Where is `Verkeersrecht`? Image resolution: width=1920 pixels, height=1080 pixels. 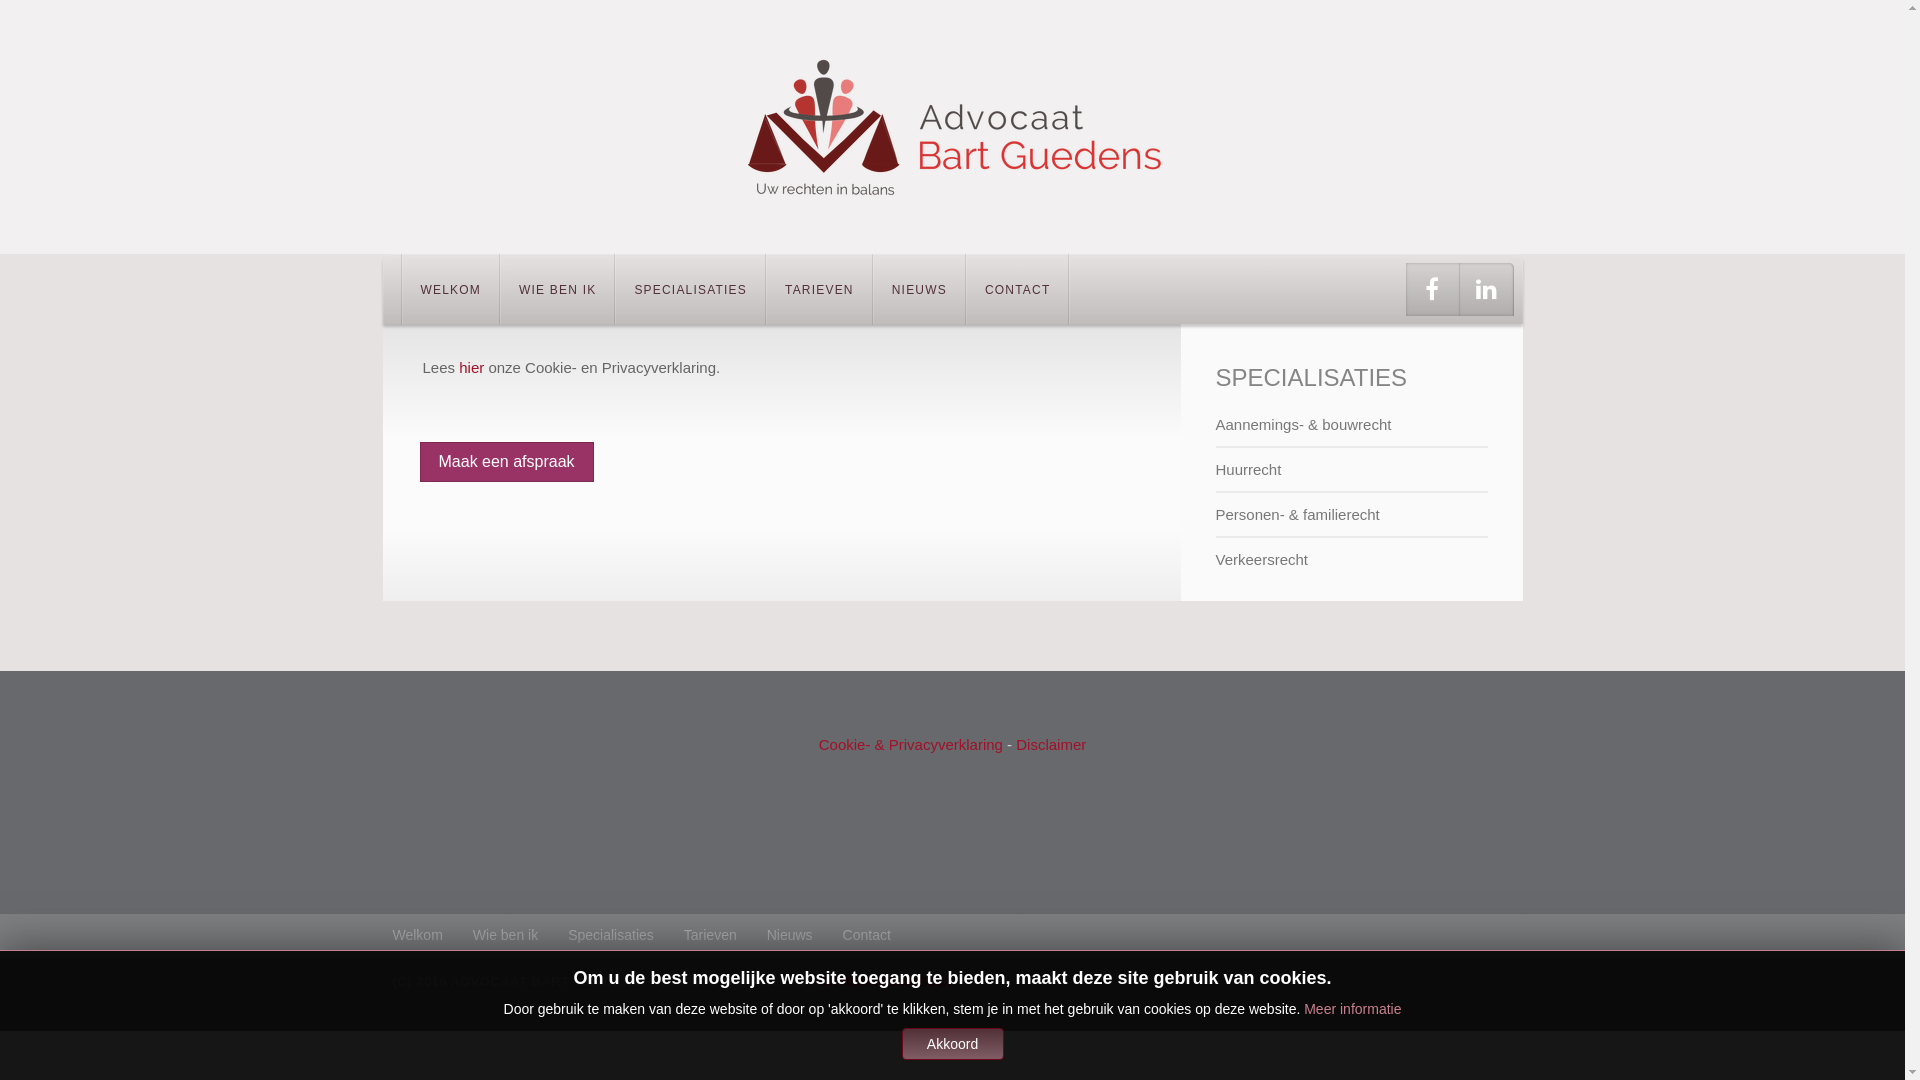
Verkeersrecht is located at coordinates (1352, 560).